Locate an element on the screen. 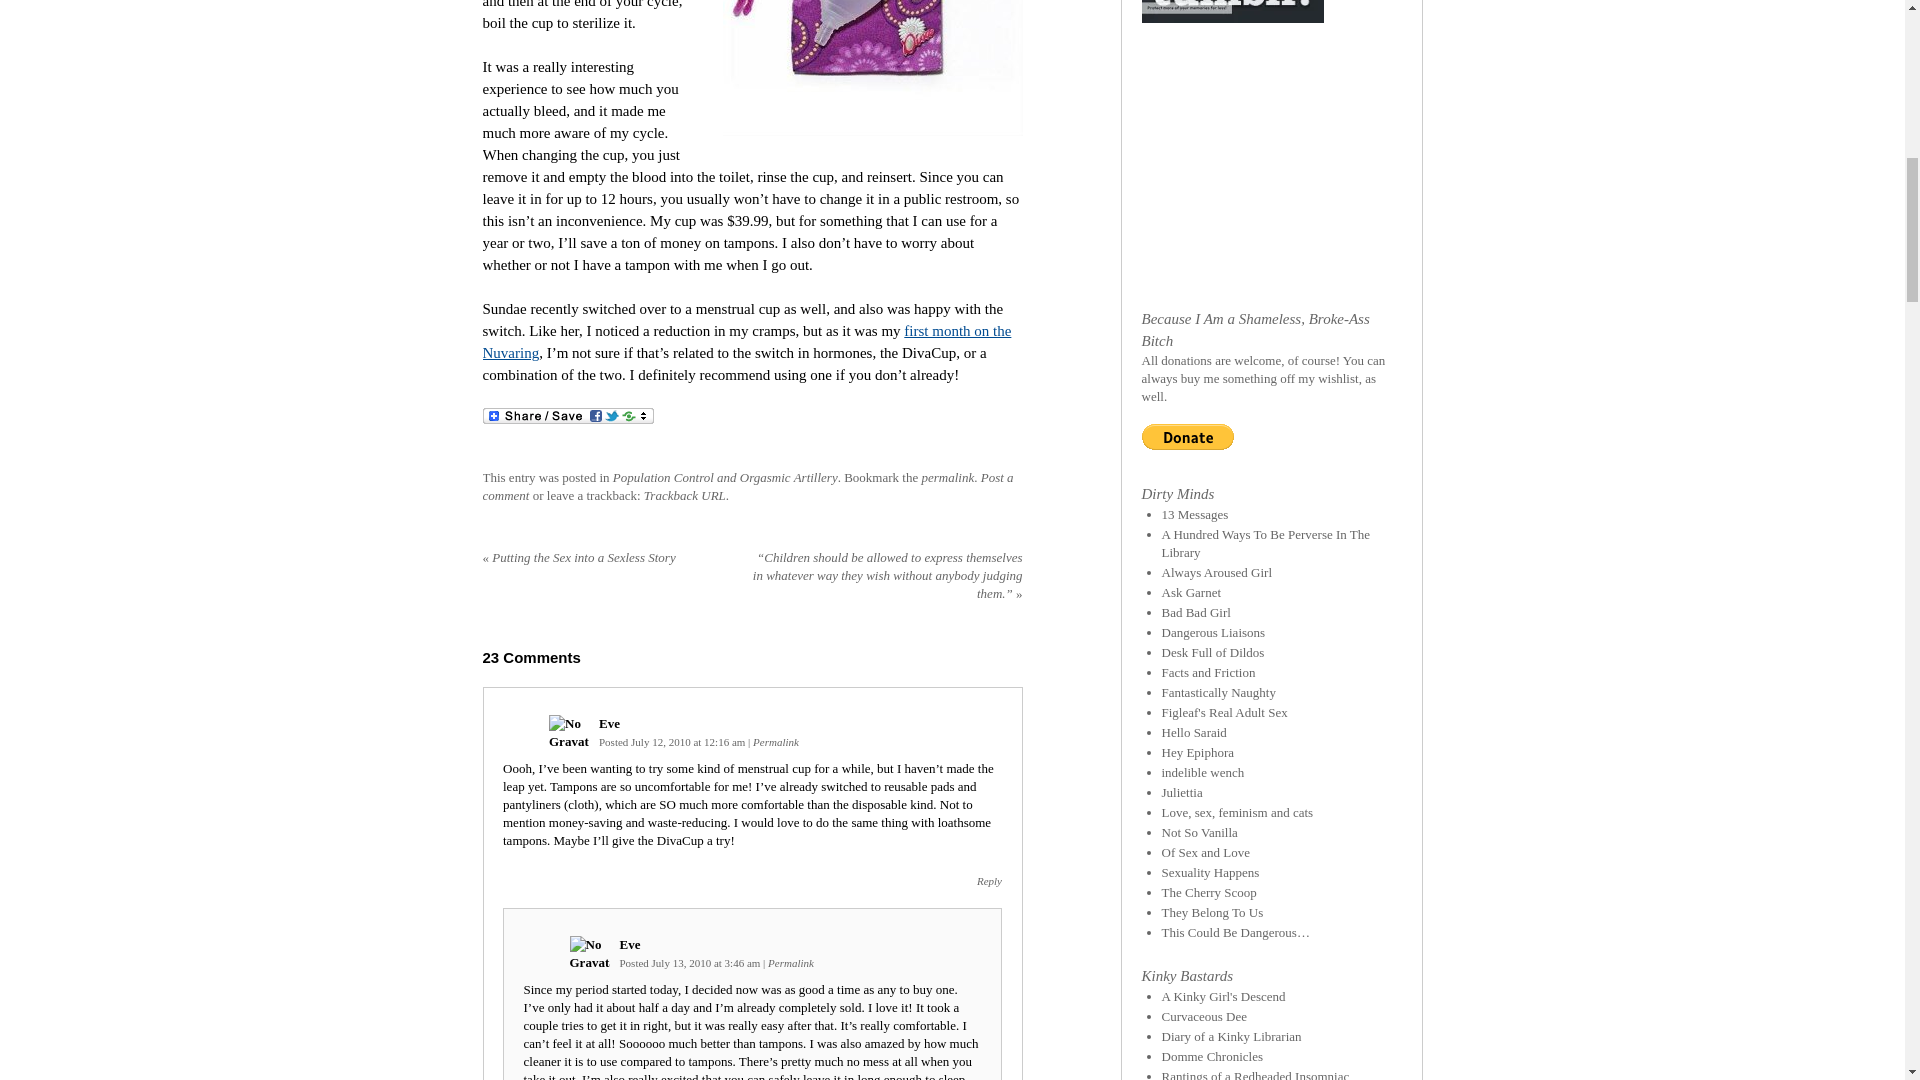 This screenshot has height=1080, width=1920. diva-cup is located at coordinates (871, 68).